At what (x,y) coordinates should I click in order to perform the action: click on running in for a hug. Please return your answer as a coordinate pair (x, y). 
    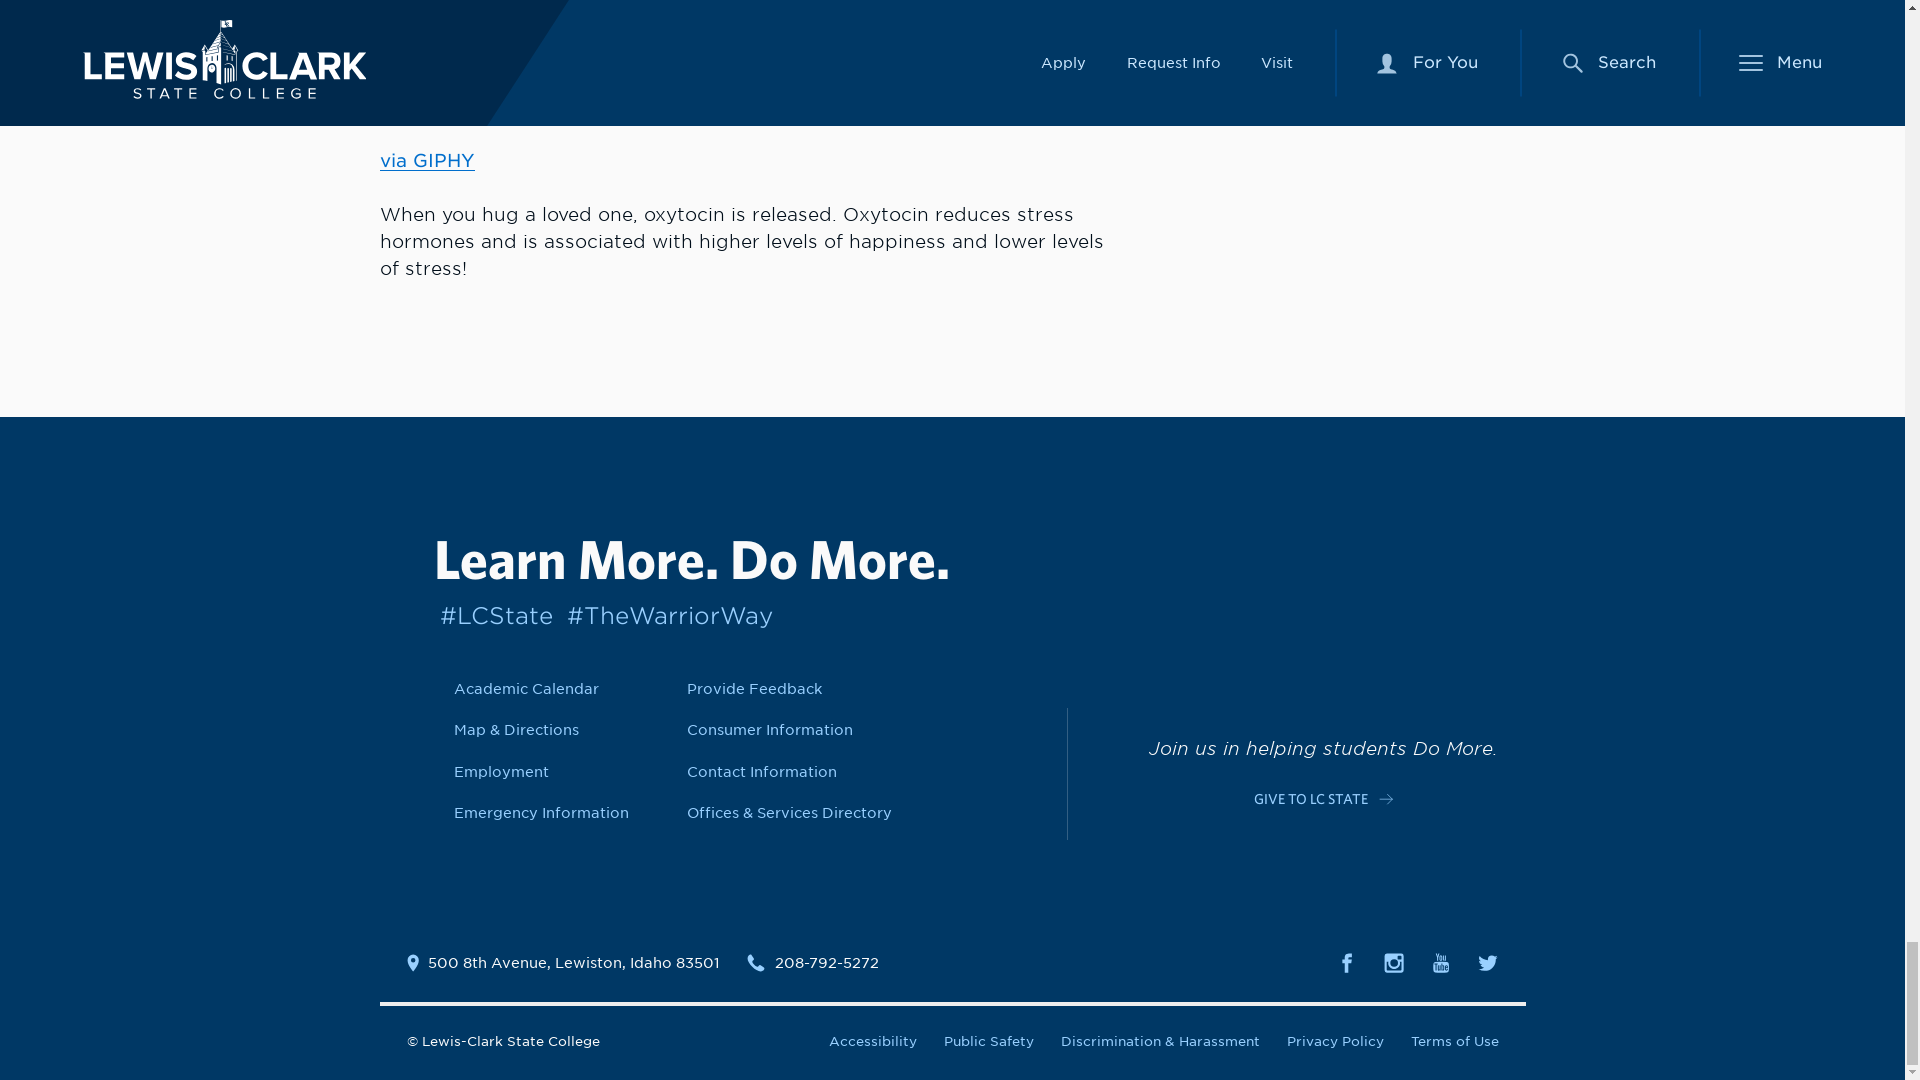
    Looking at the image, I should click on (620, 46).